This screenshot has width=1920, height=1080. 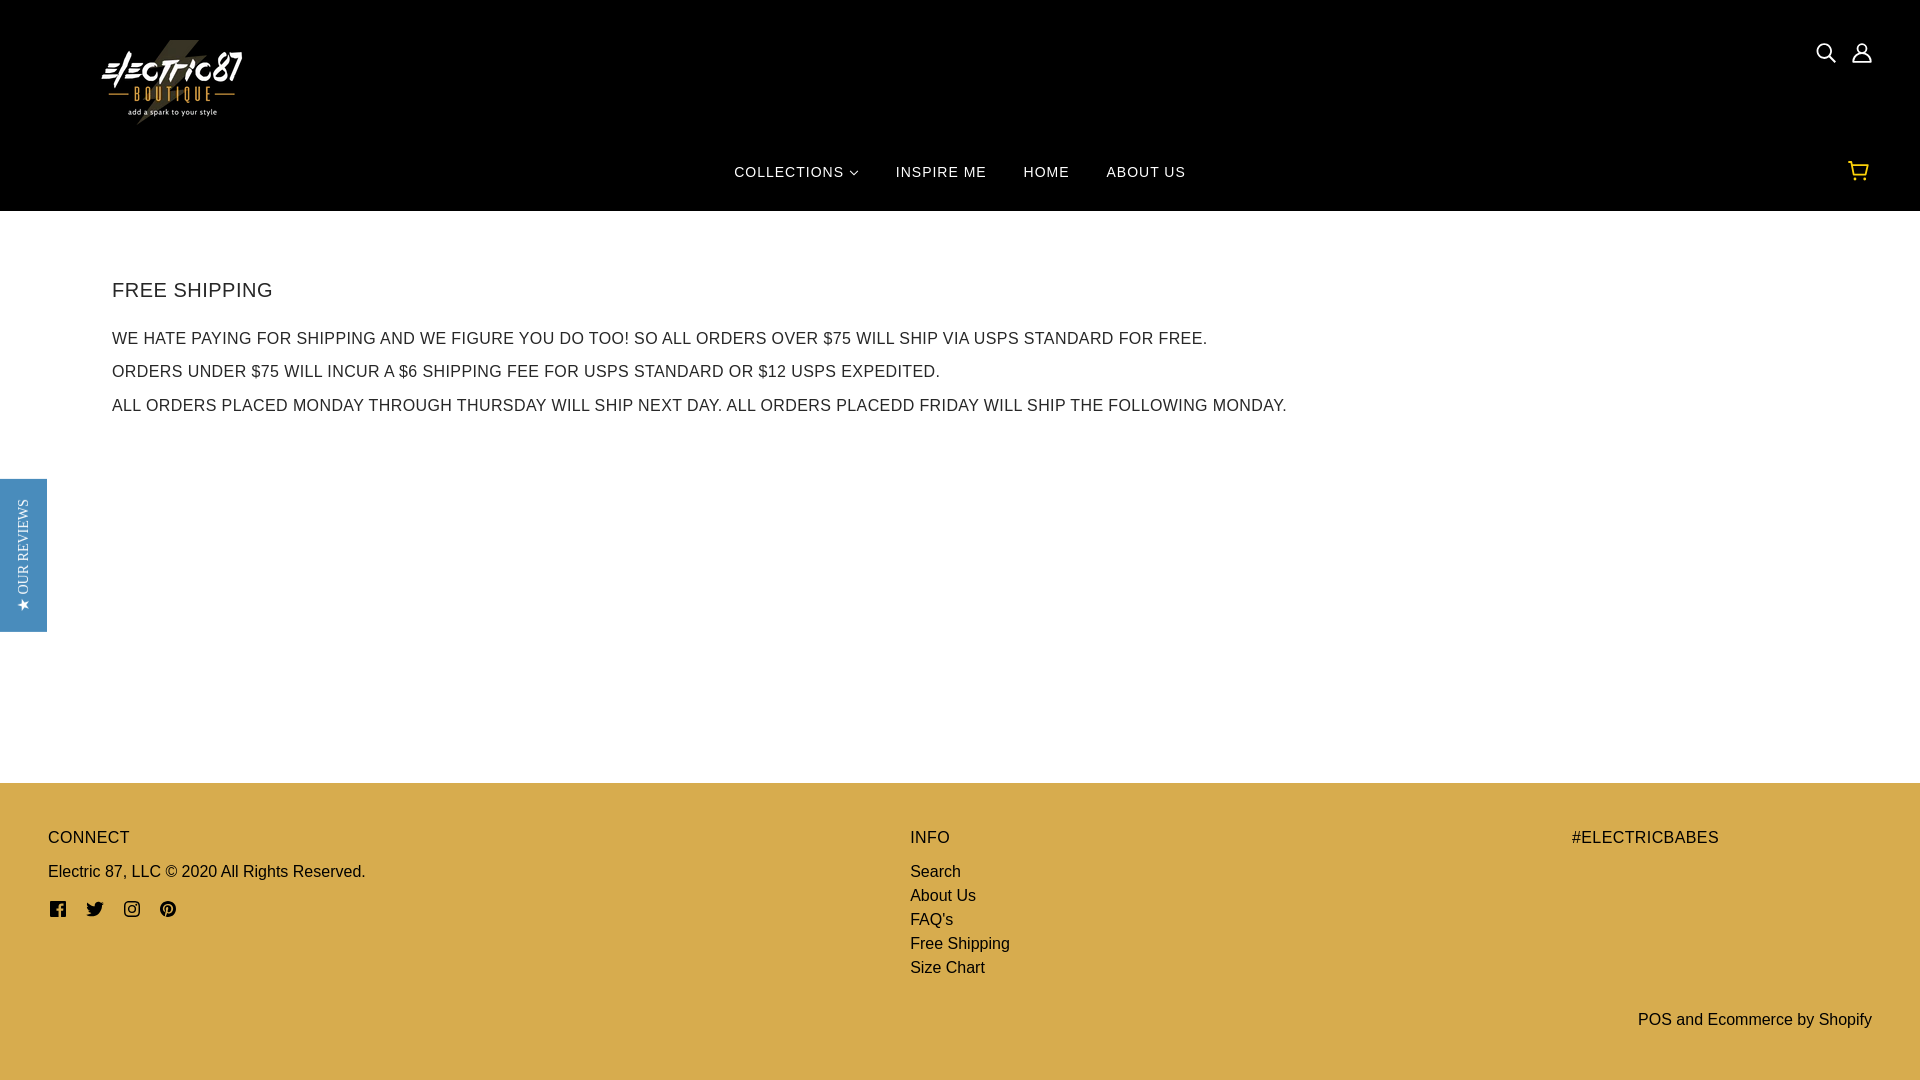 I want to click on HOME, so click(x=1047, y=180).